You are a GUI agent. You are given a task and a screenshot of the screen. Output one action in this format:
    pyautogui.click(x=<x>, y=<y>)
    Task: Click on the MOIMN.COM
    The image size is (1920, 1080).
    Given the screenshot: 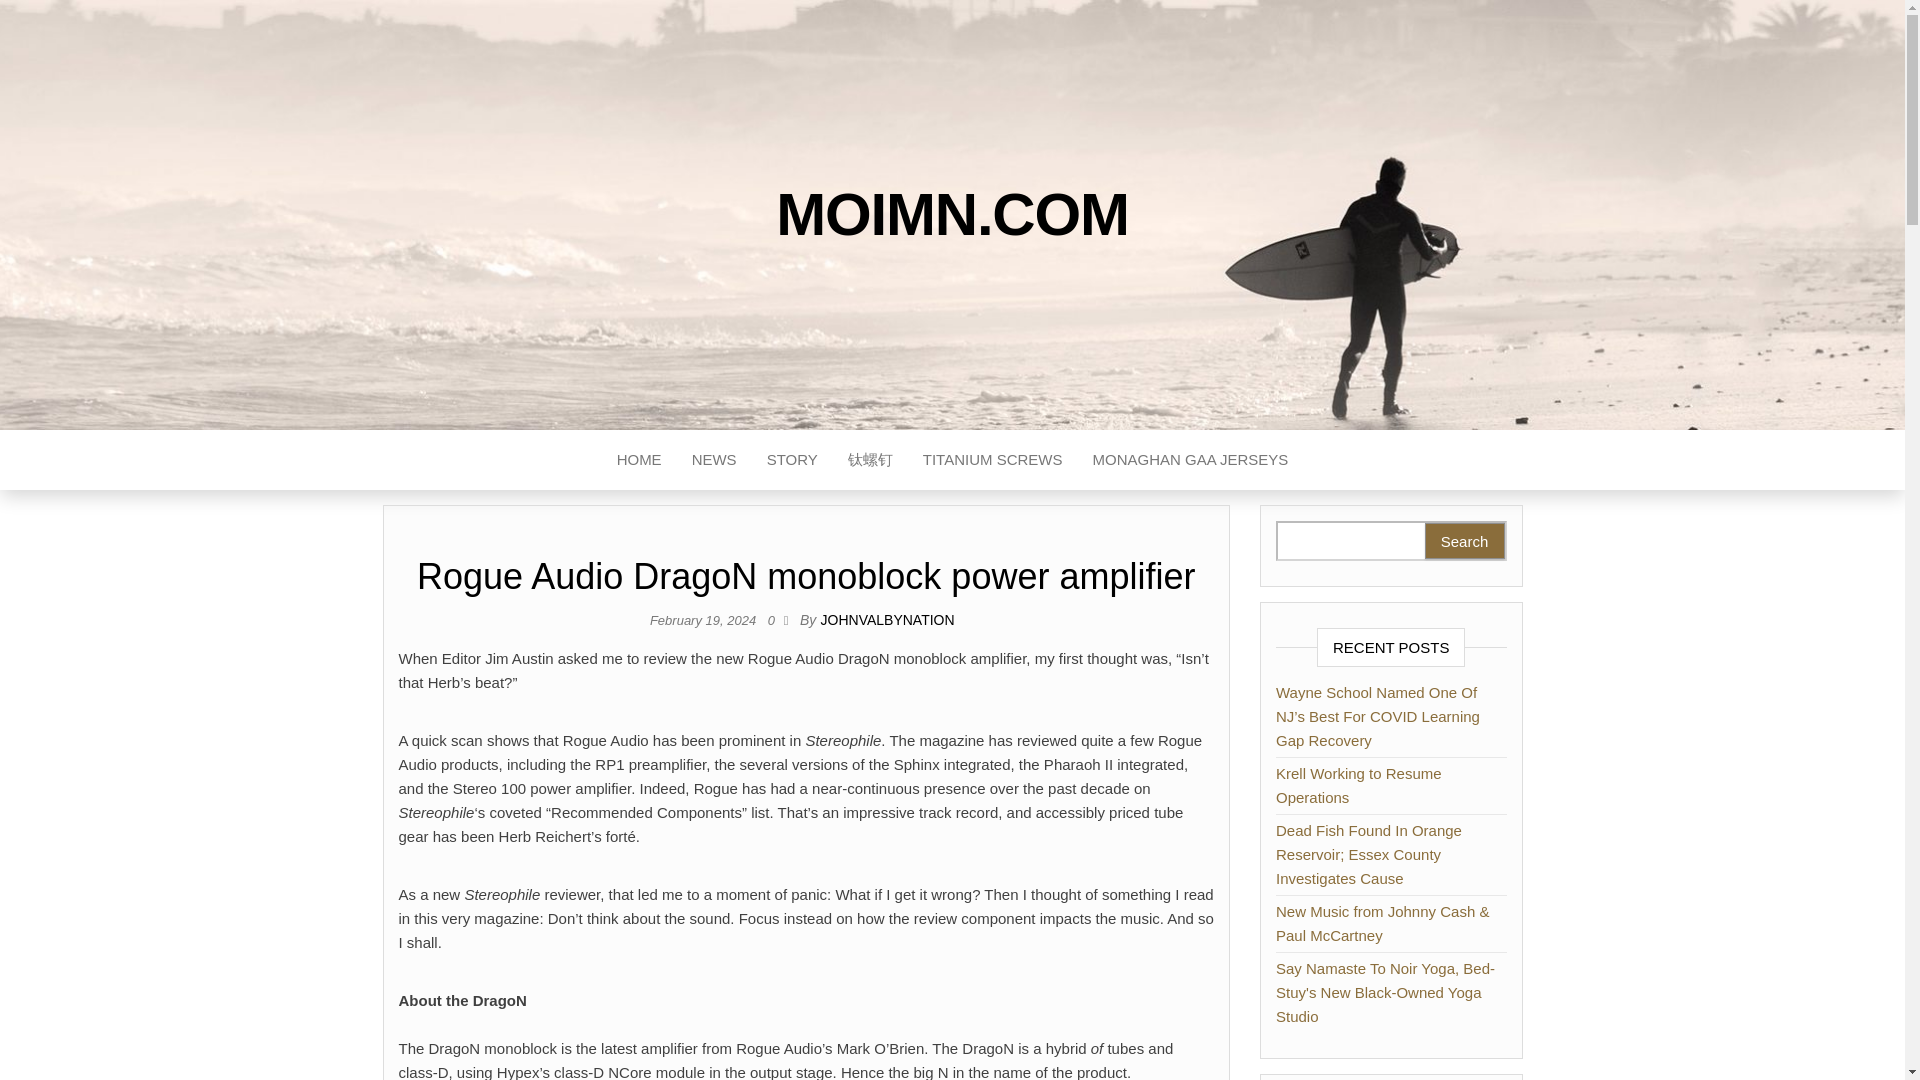 What is the action you would take?
    pyautogui.click(x=952, y=214)
    